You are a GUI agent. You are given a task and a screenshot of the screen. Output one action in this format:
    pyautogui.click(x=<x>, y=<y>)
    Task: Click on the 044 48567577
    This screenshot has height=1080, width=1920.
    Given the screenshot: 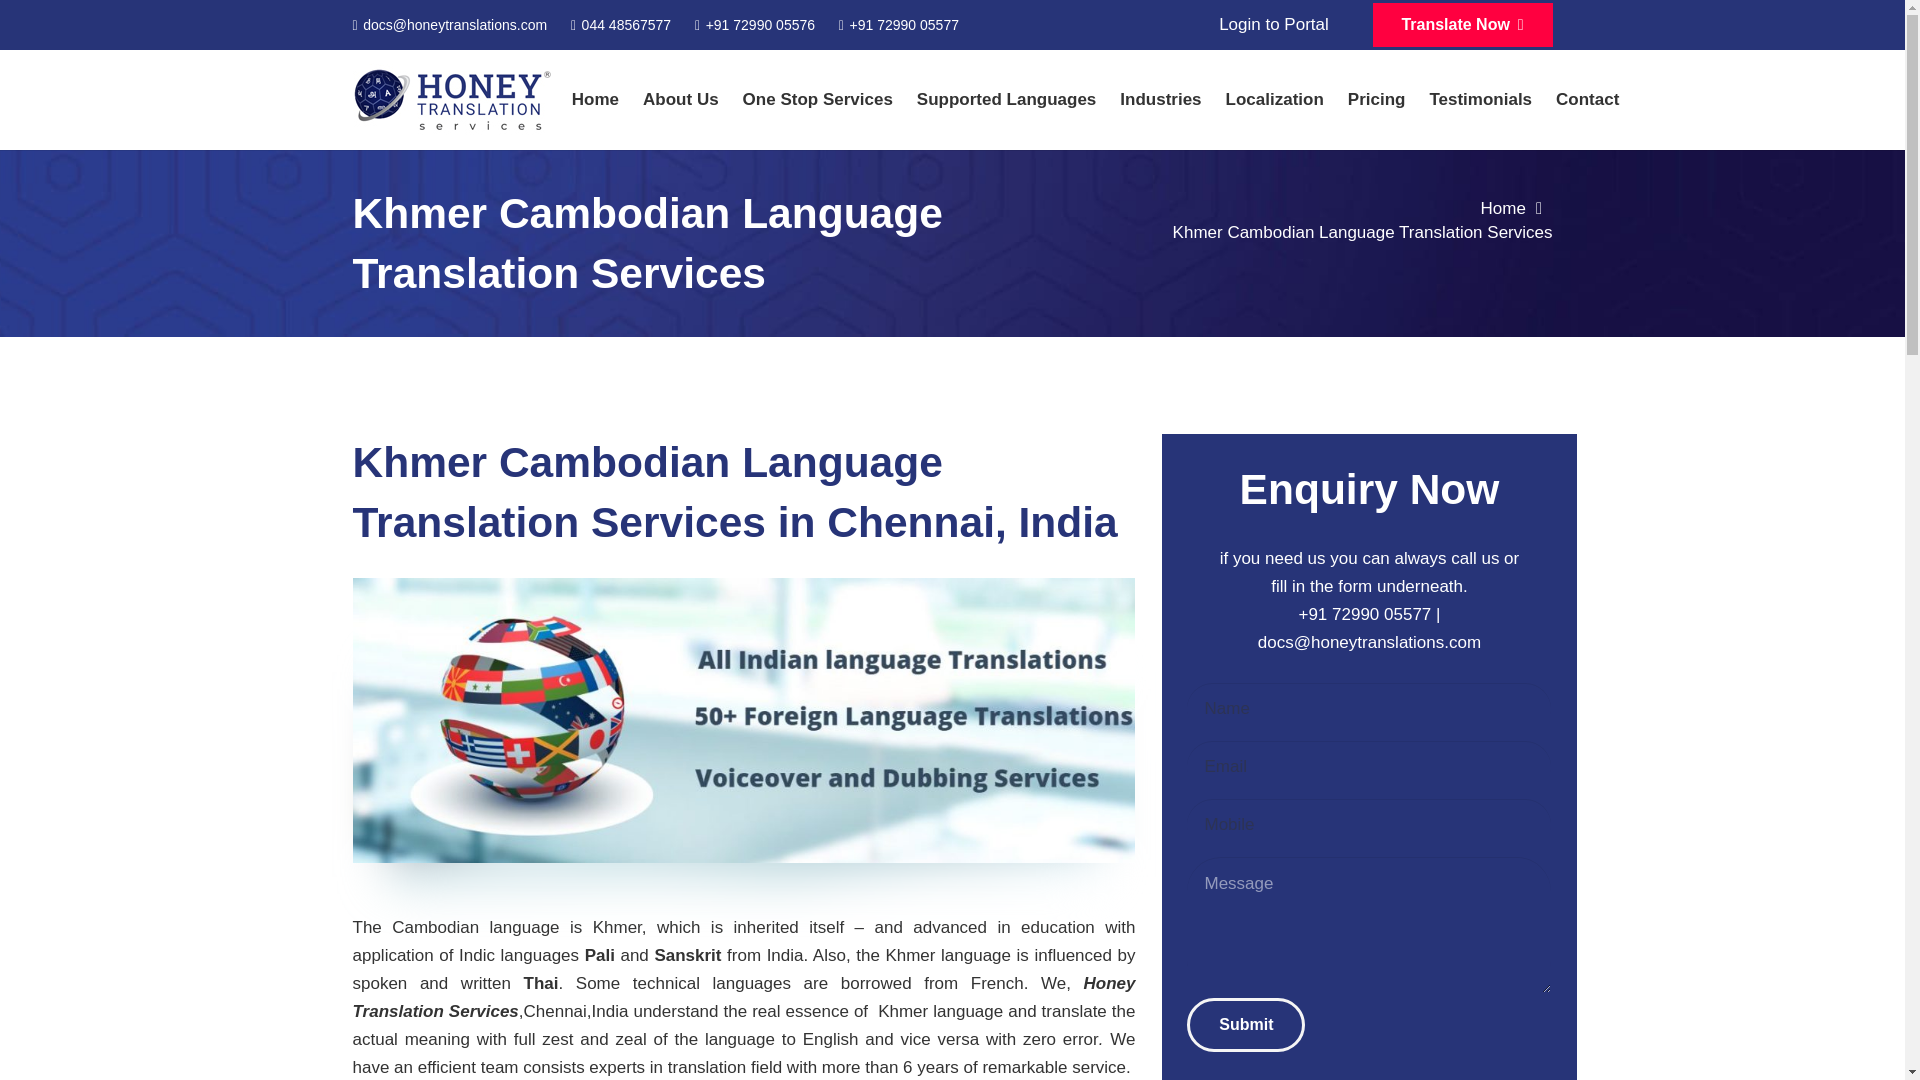 What is the action you would take?
    pyautogui.click(x=620, y=24)
    